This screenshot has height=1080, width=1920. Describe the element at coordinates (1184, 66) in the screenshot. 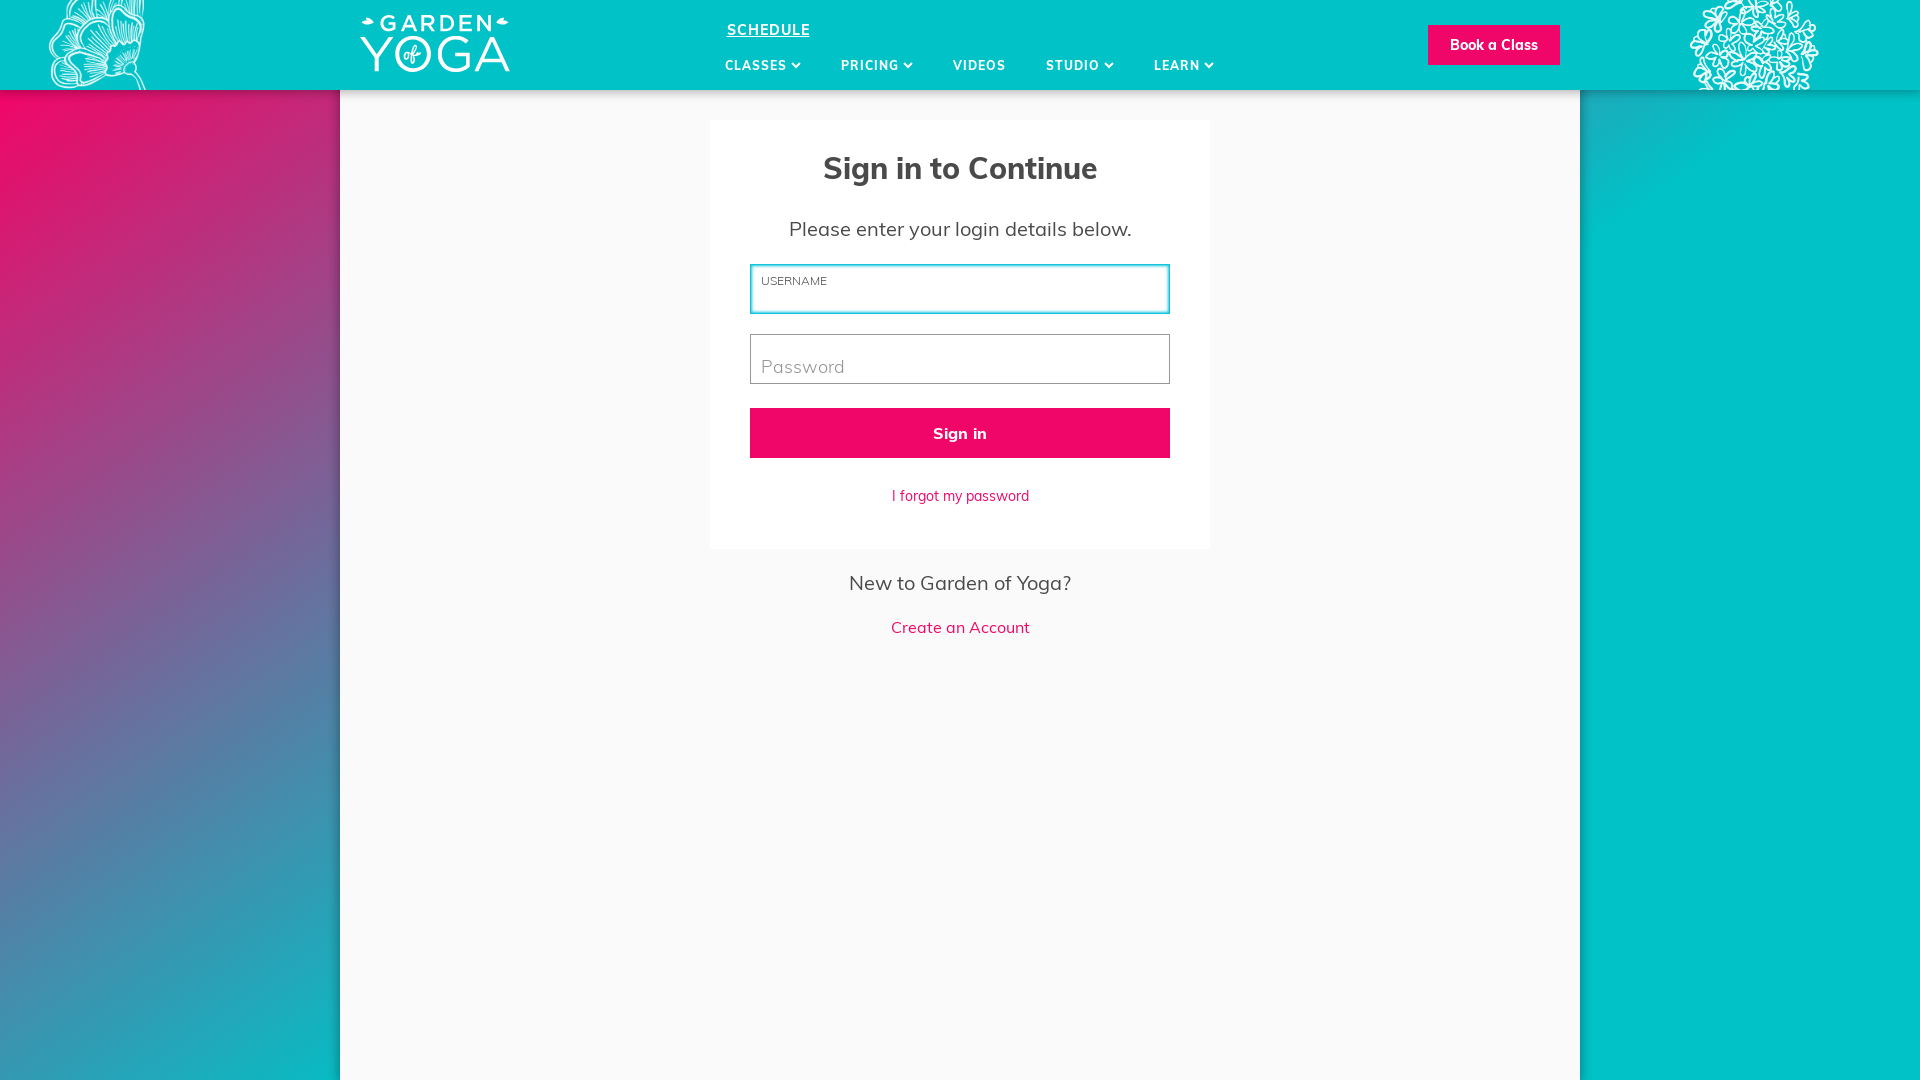

I see `LEARN` at that location.